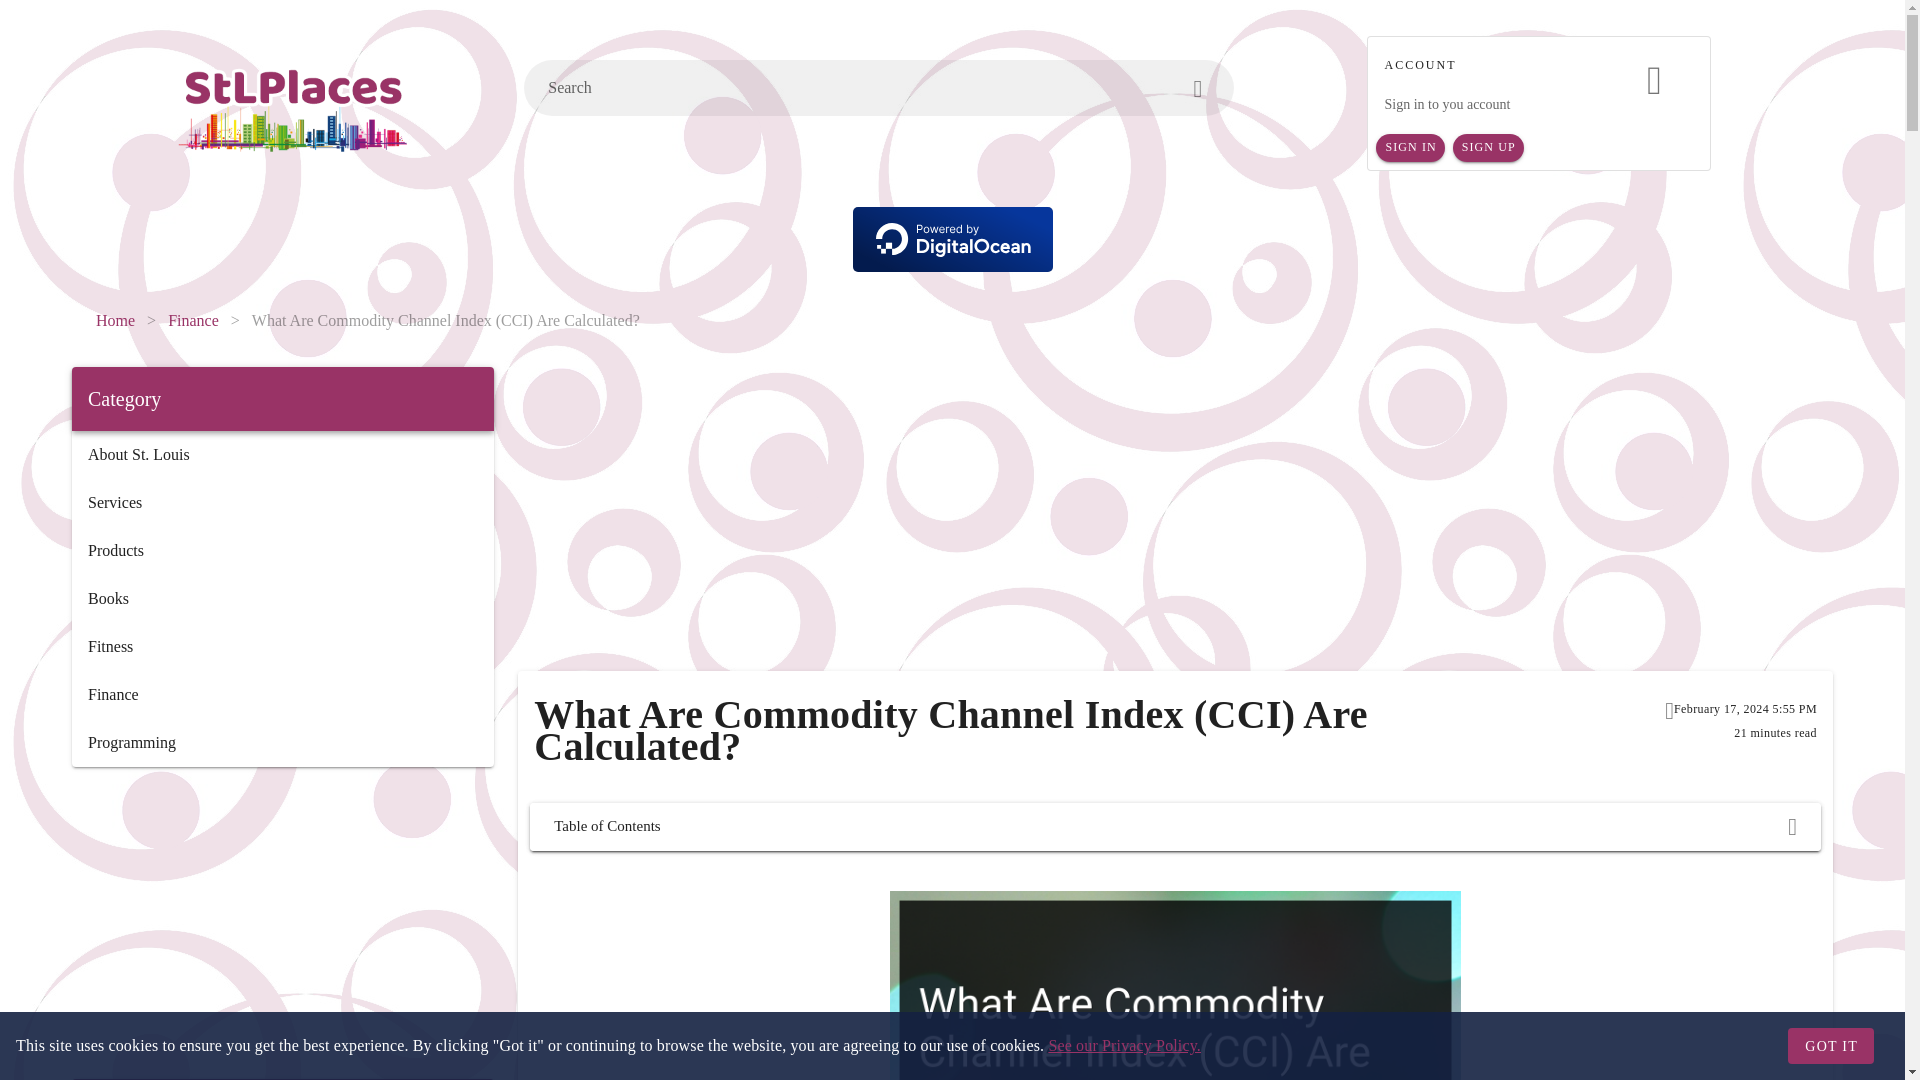  I want to click on Table of Contents, so click(1174, 827).